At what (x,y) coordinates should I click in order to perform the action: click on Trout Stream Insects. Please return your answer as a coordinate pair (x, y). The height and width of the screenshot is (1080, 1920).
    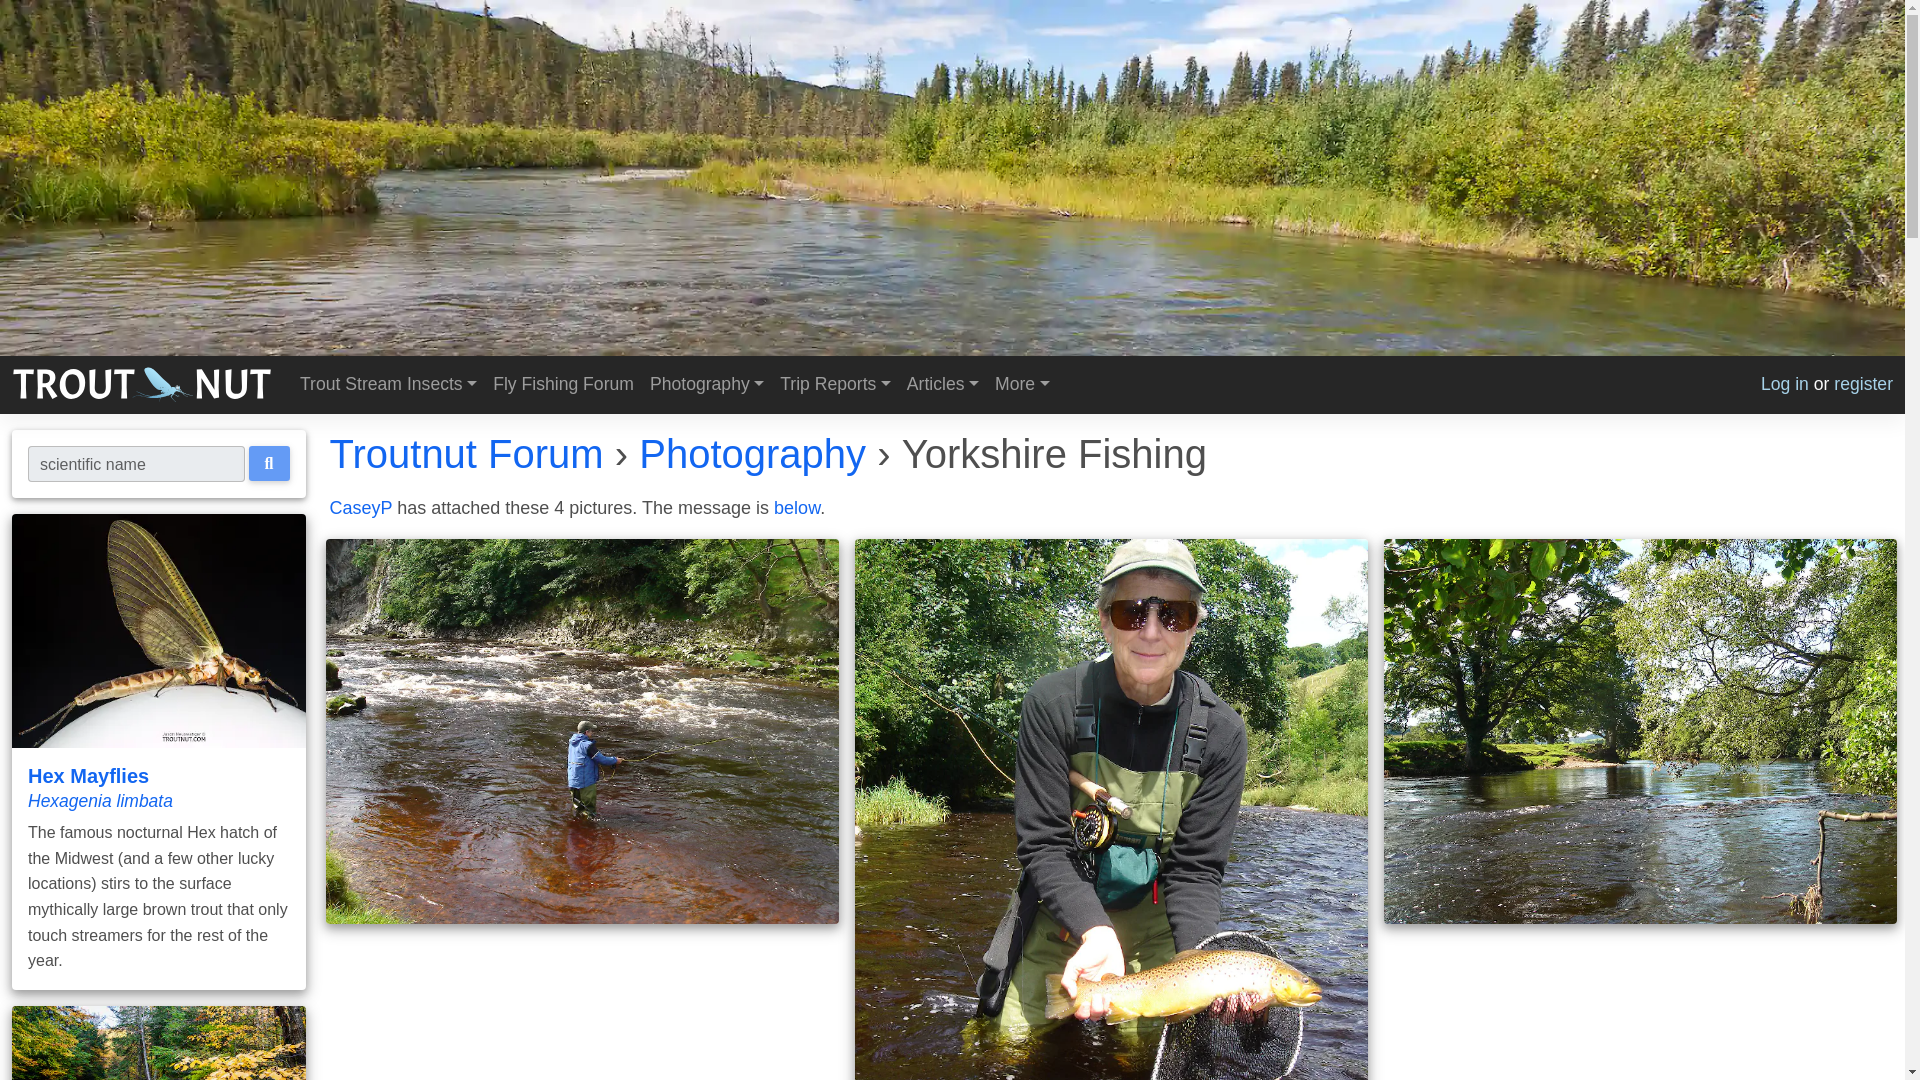
    Looking at the image, I should click on (388, 384).